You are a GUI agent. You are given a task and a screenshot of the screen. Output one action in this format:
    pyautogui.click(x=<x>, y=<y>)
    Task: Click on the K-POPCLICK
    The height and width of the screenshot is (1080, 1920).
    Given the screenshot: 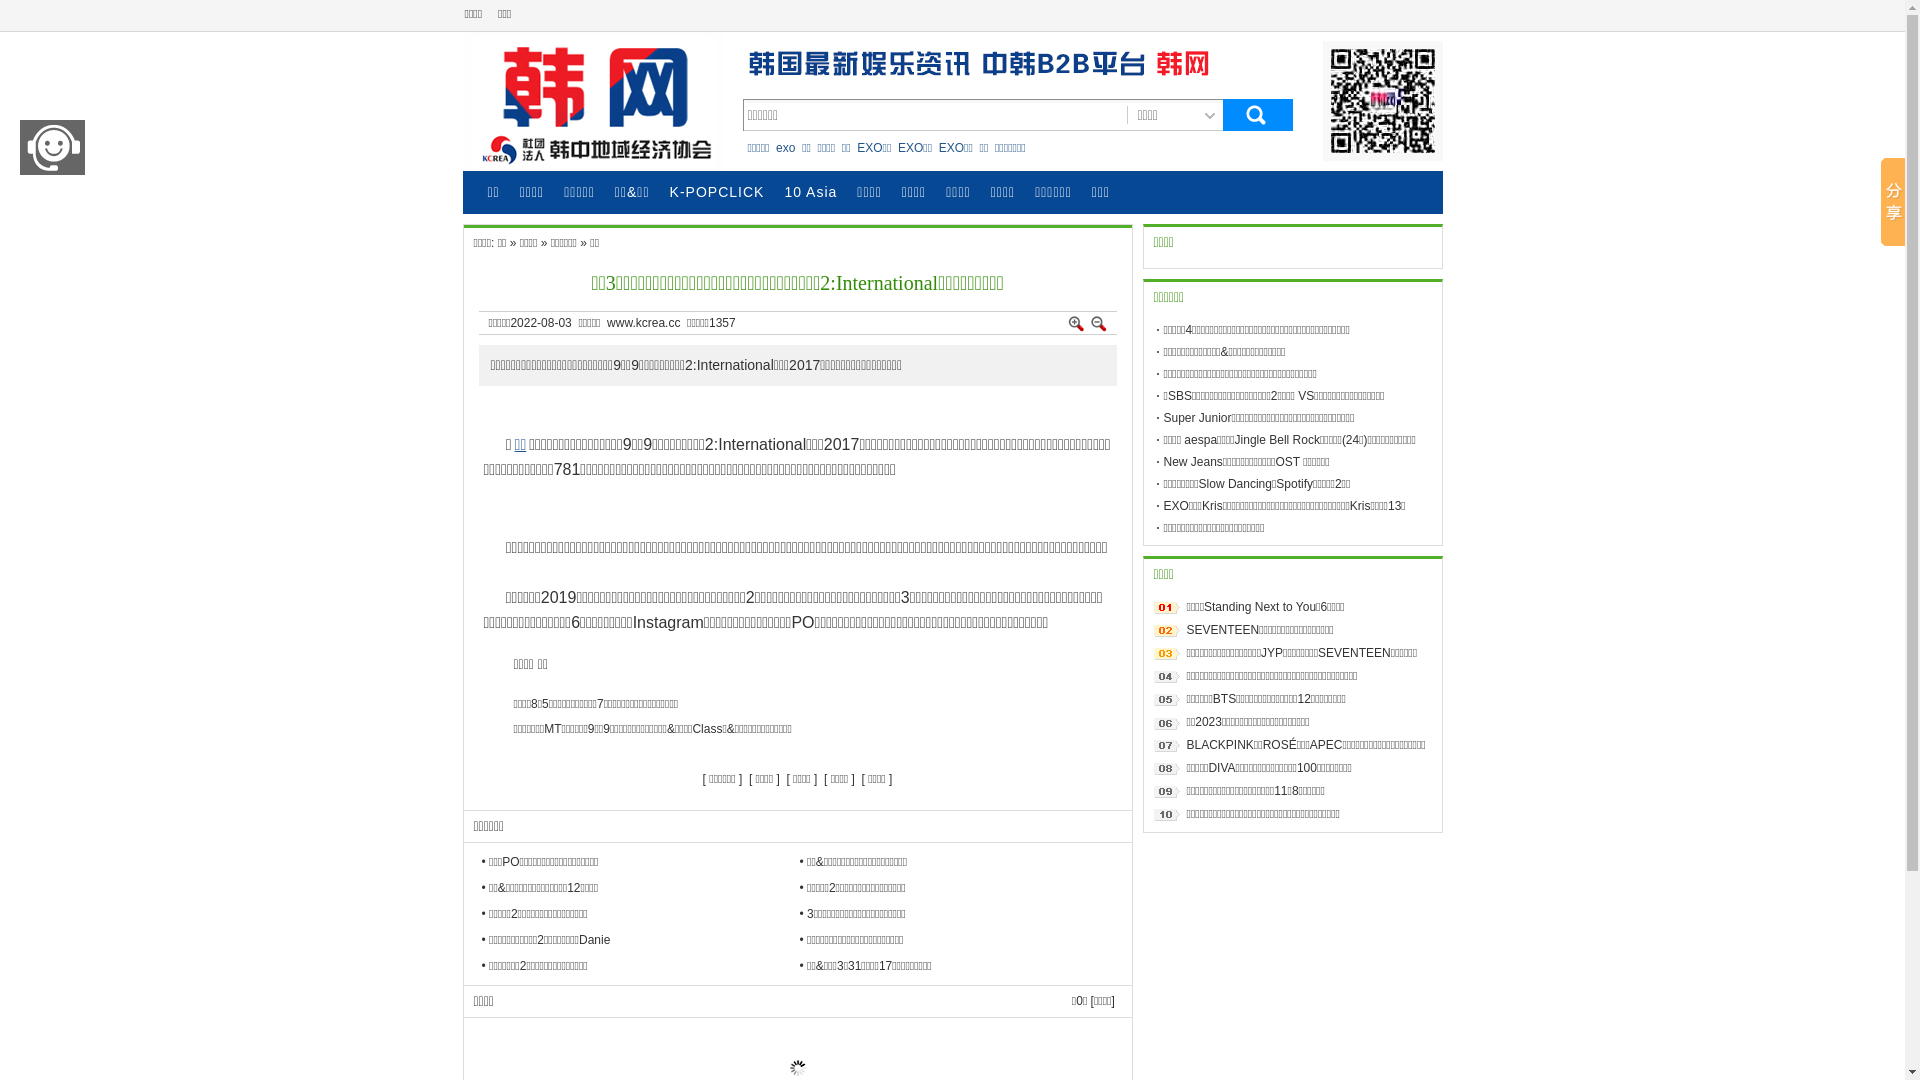 What is the action you would take?
    pyautogui.click(x=718, y=192)
    